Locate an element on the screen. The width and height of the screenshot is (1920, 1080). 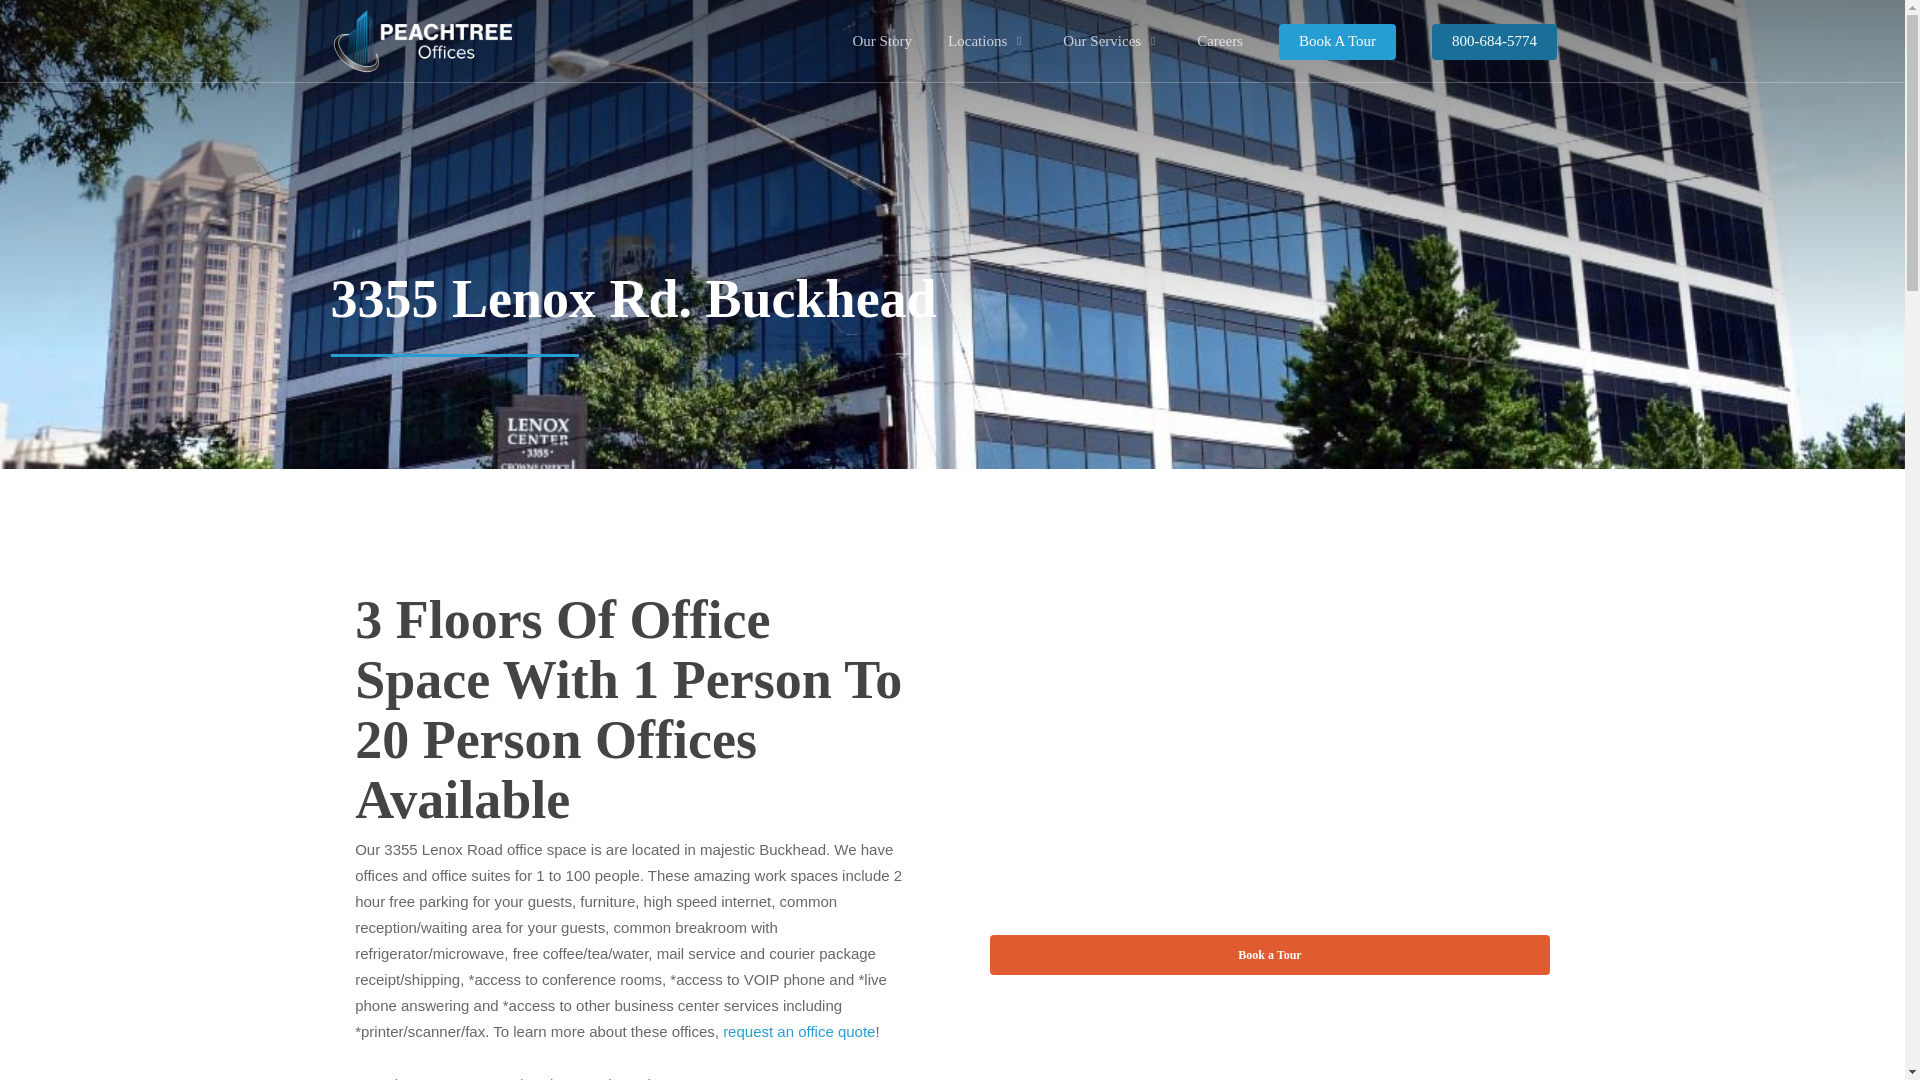
Careers is located at coordinates (1220, 41).